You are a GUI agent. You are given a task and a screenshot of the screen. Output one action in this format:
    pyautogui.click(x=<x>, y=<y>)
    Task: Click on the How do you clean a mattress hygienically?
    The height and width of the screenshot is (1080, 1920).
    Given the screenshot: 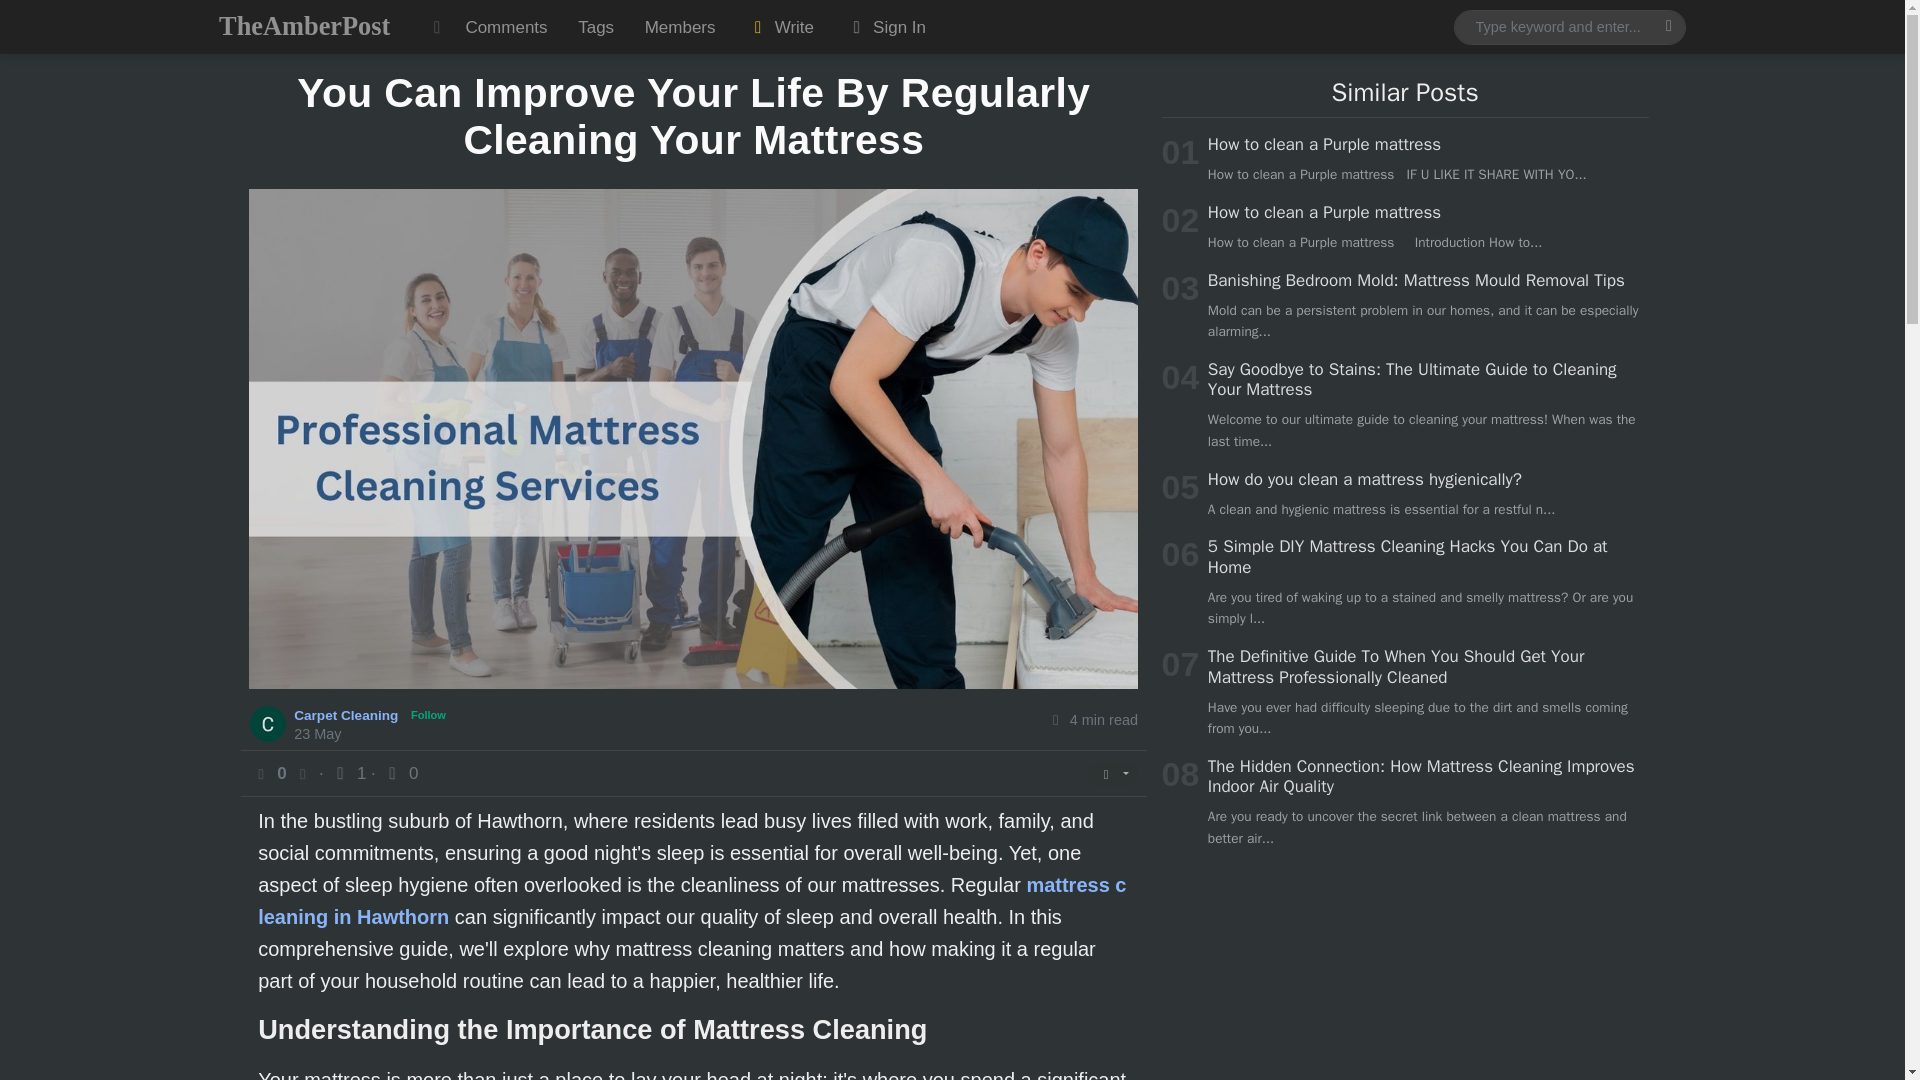 What is the action you would take?
    pyautogui.click(x=1364, y=479)
    